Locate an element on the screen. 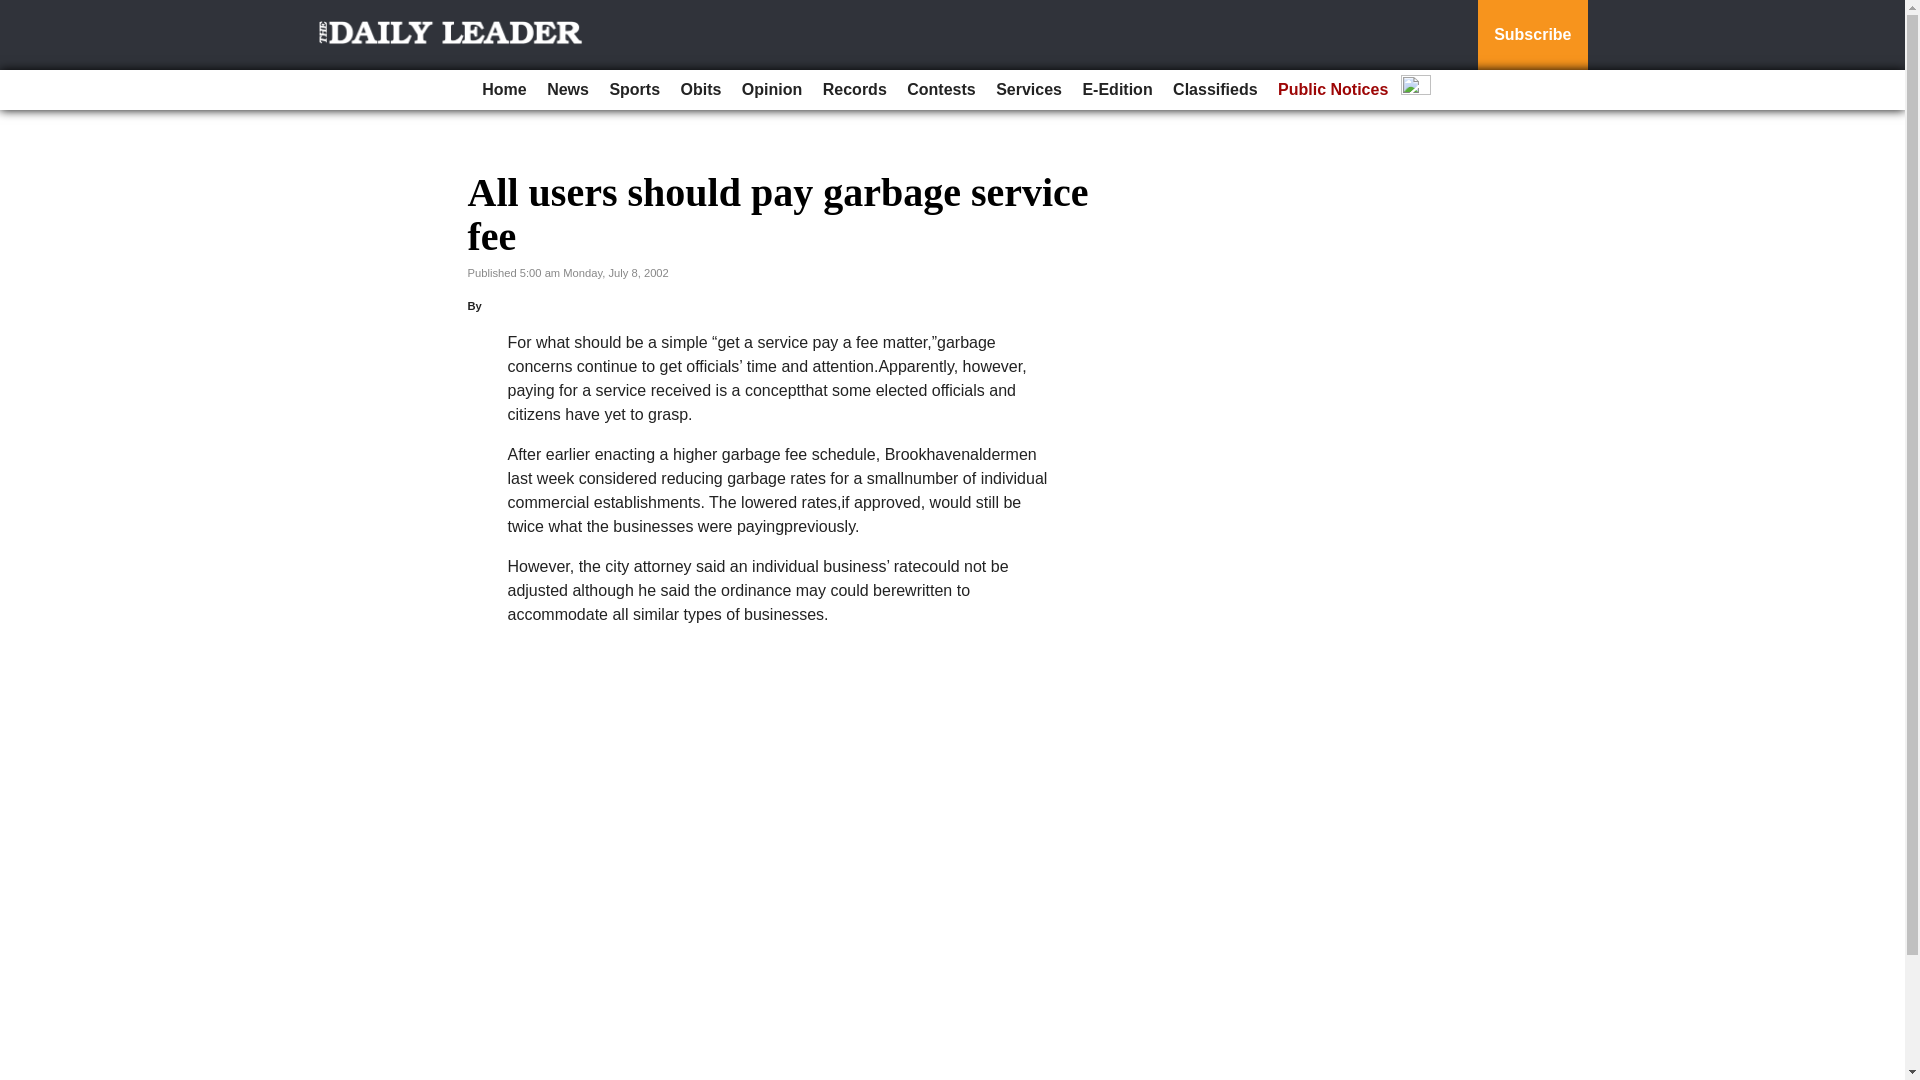 This screenshot has width=1920, height=1080. Classifieds is located at coordinates (1215, 90).